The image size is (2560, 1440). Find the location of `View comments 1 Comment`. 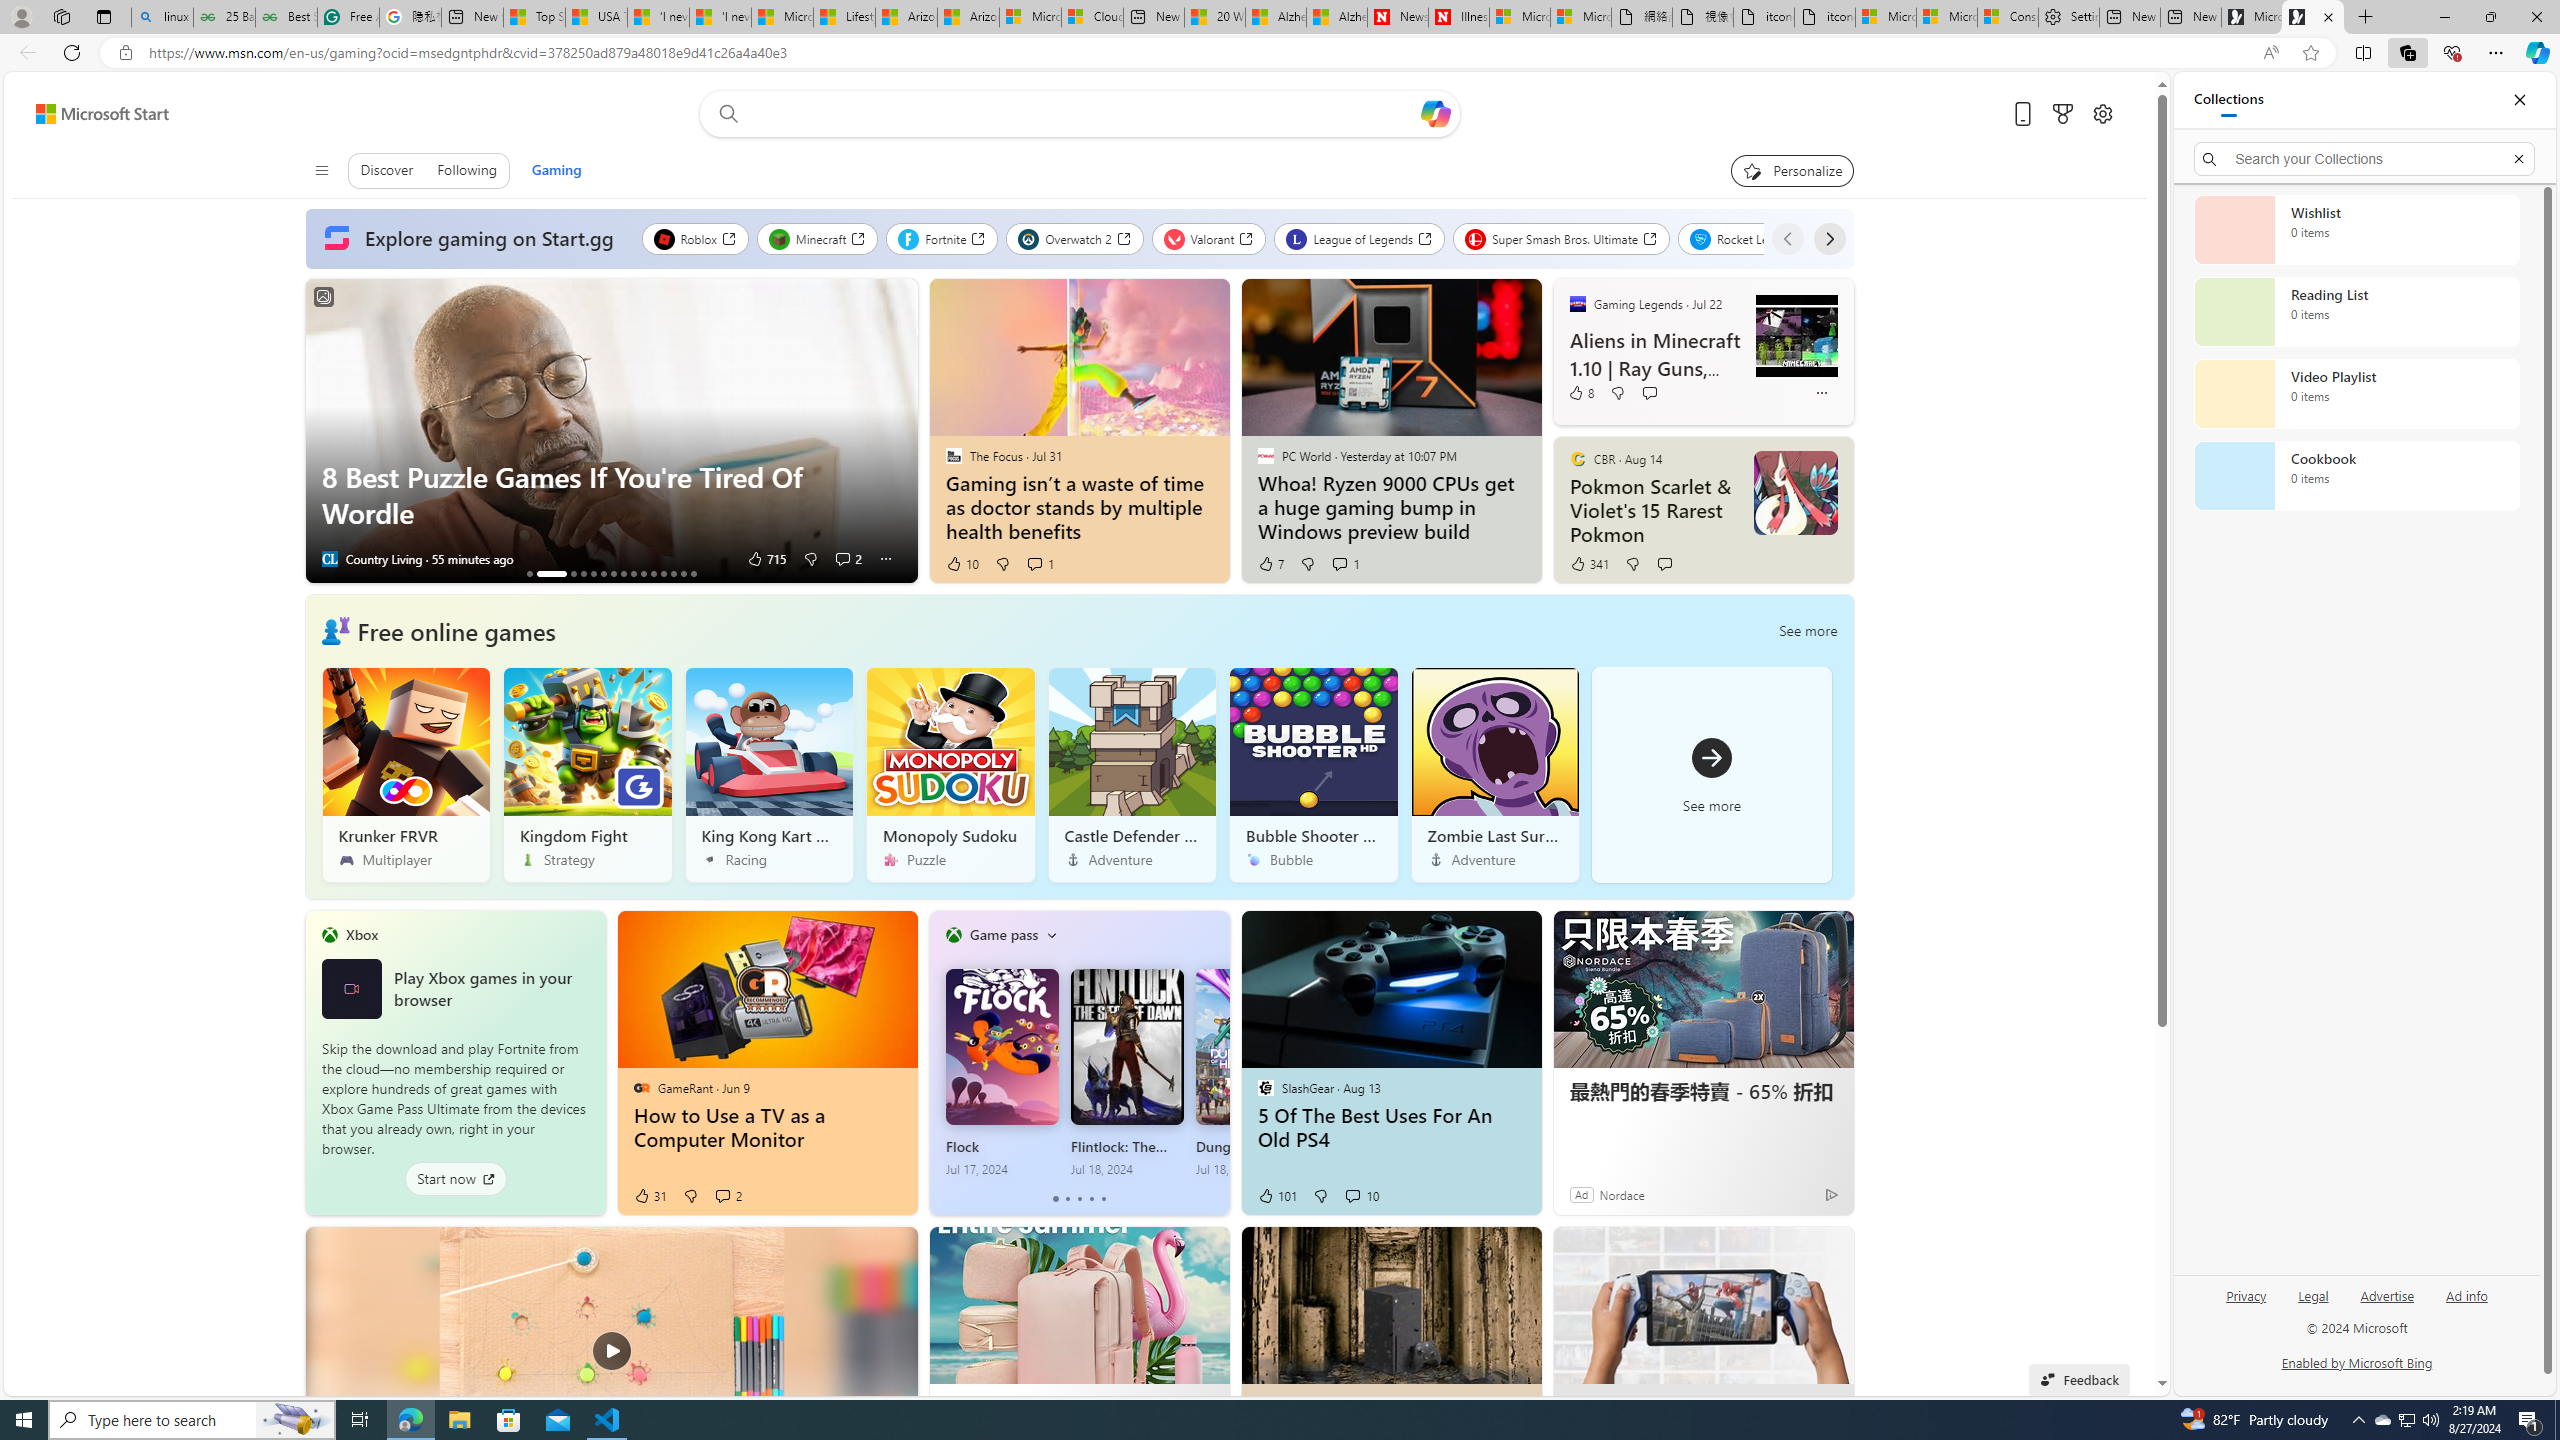

View comments 1 Comment is located at coordinates (1345, 564).